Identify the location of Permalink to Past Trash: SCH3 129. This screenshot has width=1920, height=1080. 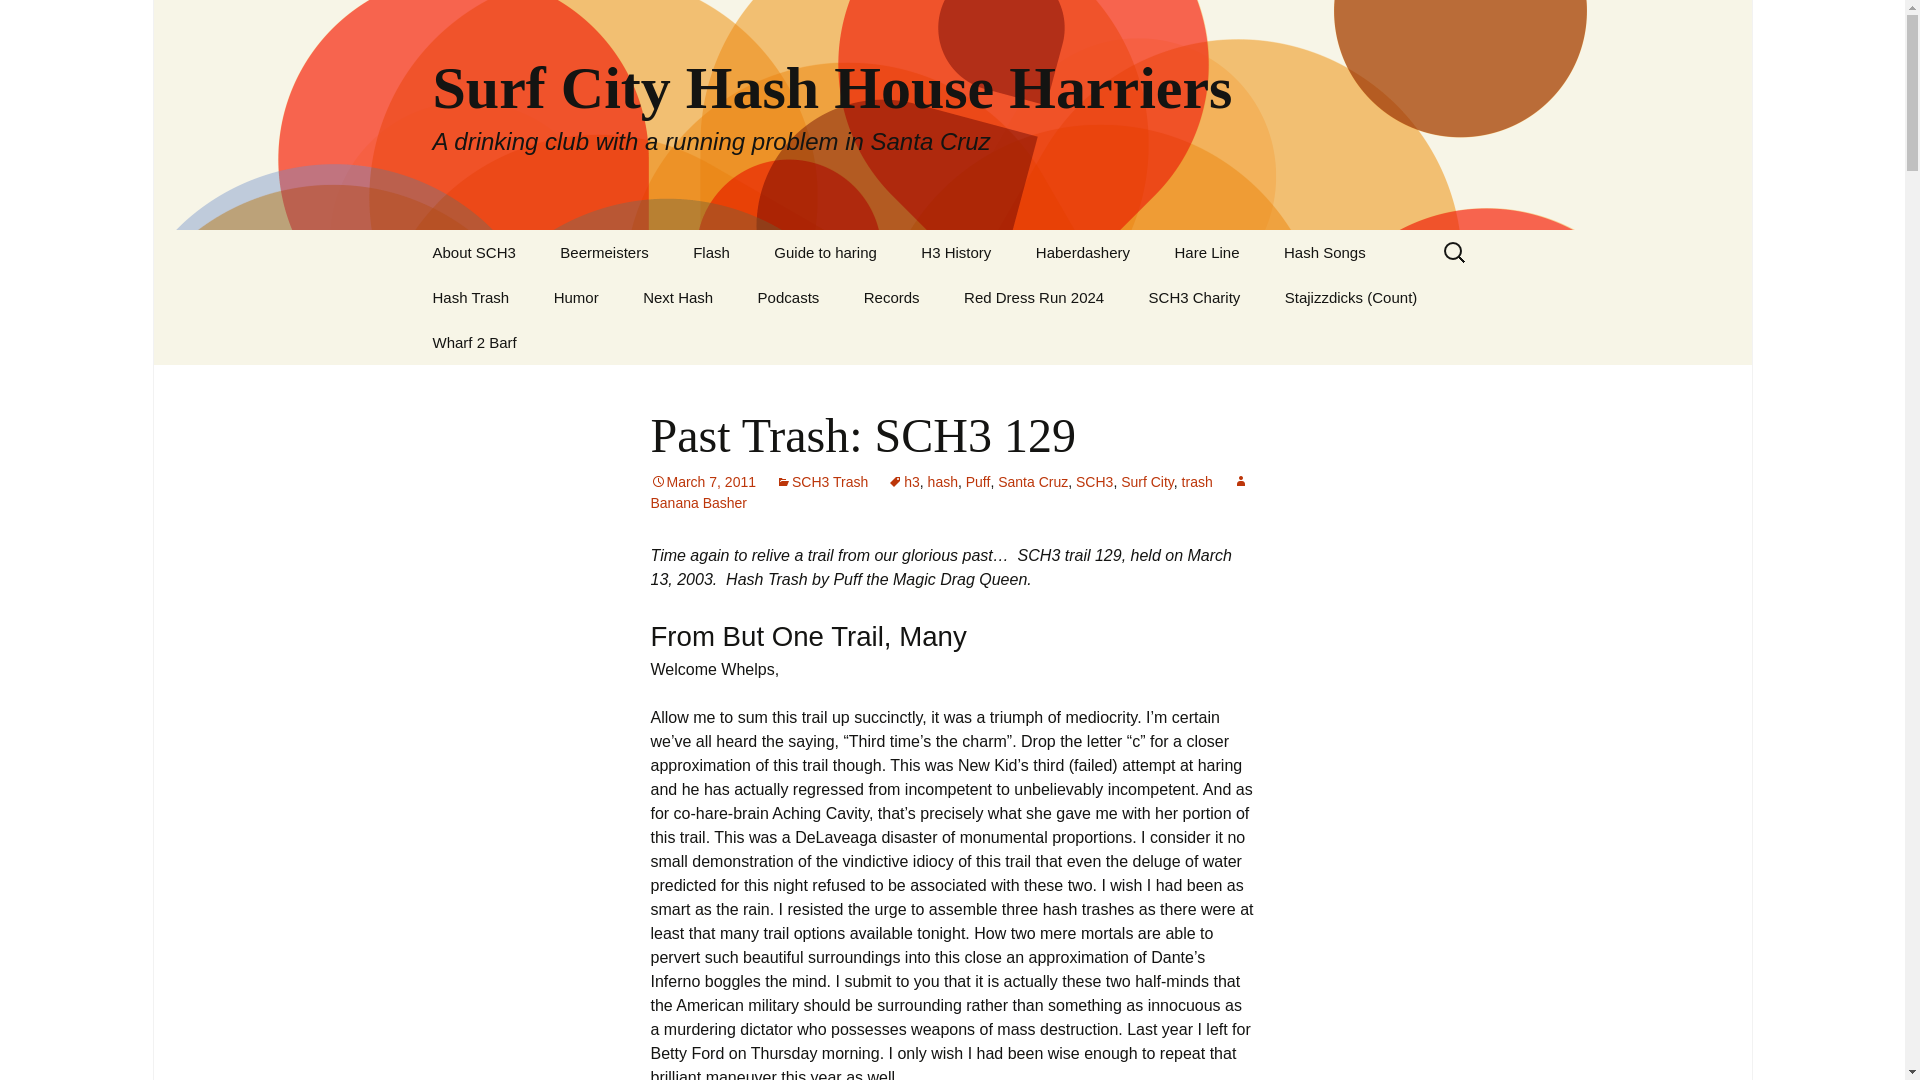
(703, 482).